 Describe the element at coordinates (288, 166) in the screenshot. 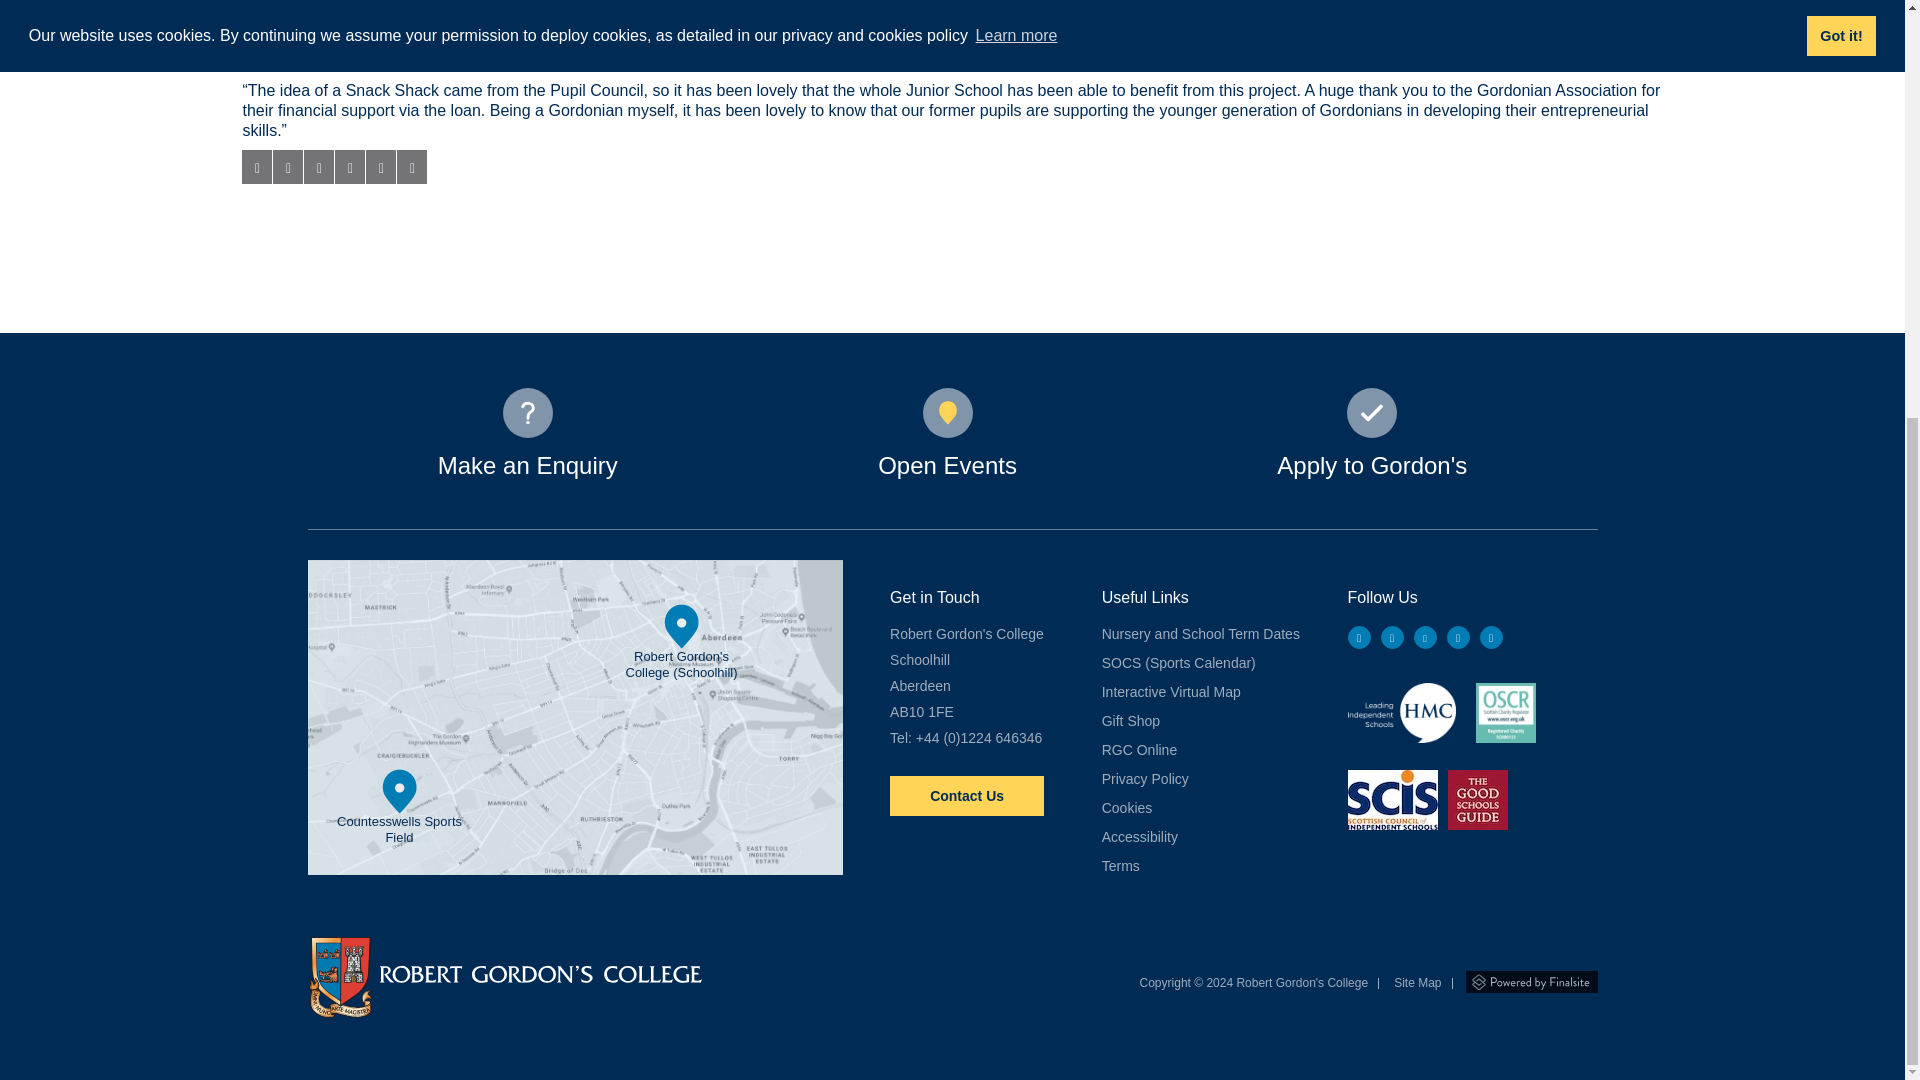

I see `Share to Twitter` at that location.